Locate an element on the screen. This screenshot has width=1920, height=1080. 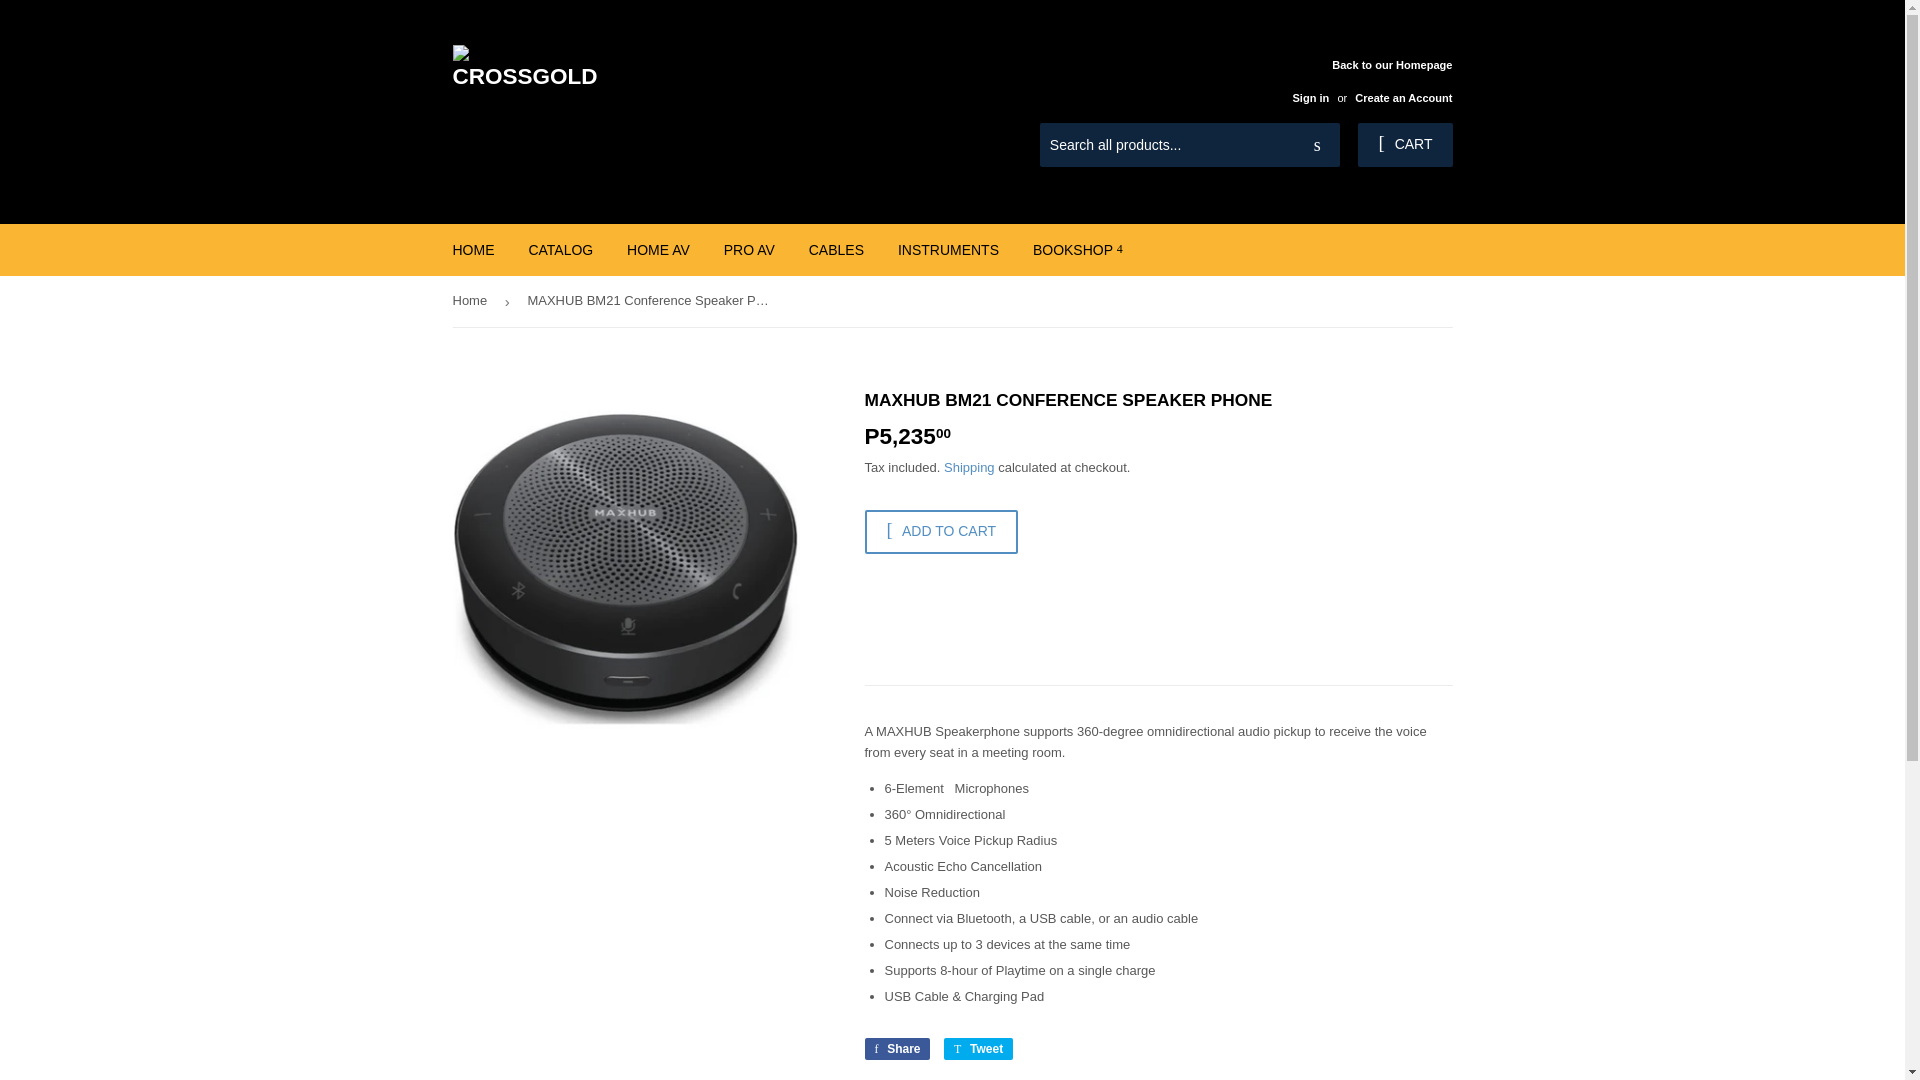
Shipping is located at coordinates (969, 468).